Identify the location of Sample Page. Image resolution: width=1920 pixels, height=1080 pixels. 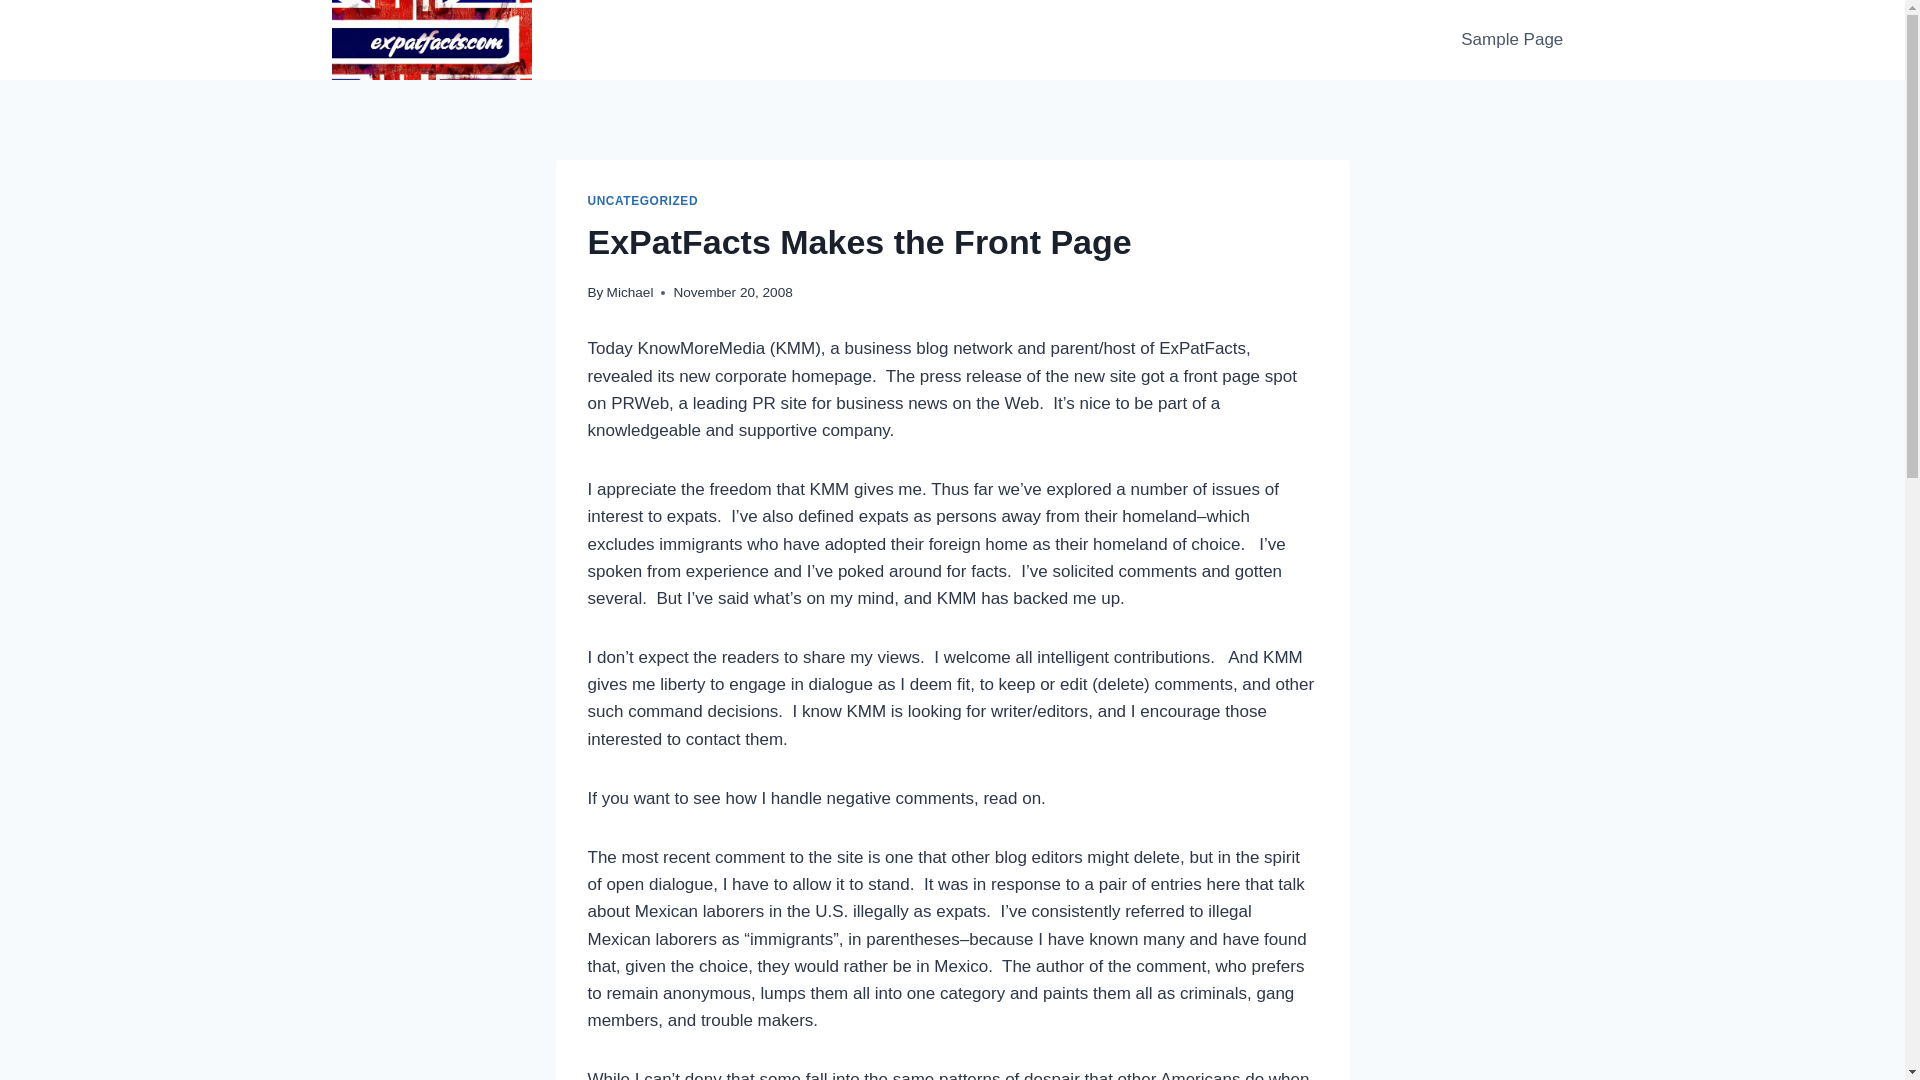
(1512, 40).